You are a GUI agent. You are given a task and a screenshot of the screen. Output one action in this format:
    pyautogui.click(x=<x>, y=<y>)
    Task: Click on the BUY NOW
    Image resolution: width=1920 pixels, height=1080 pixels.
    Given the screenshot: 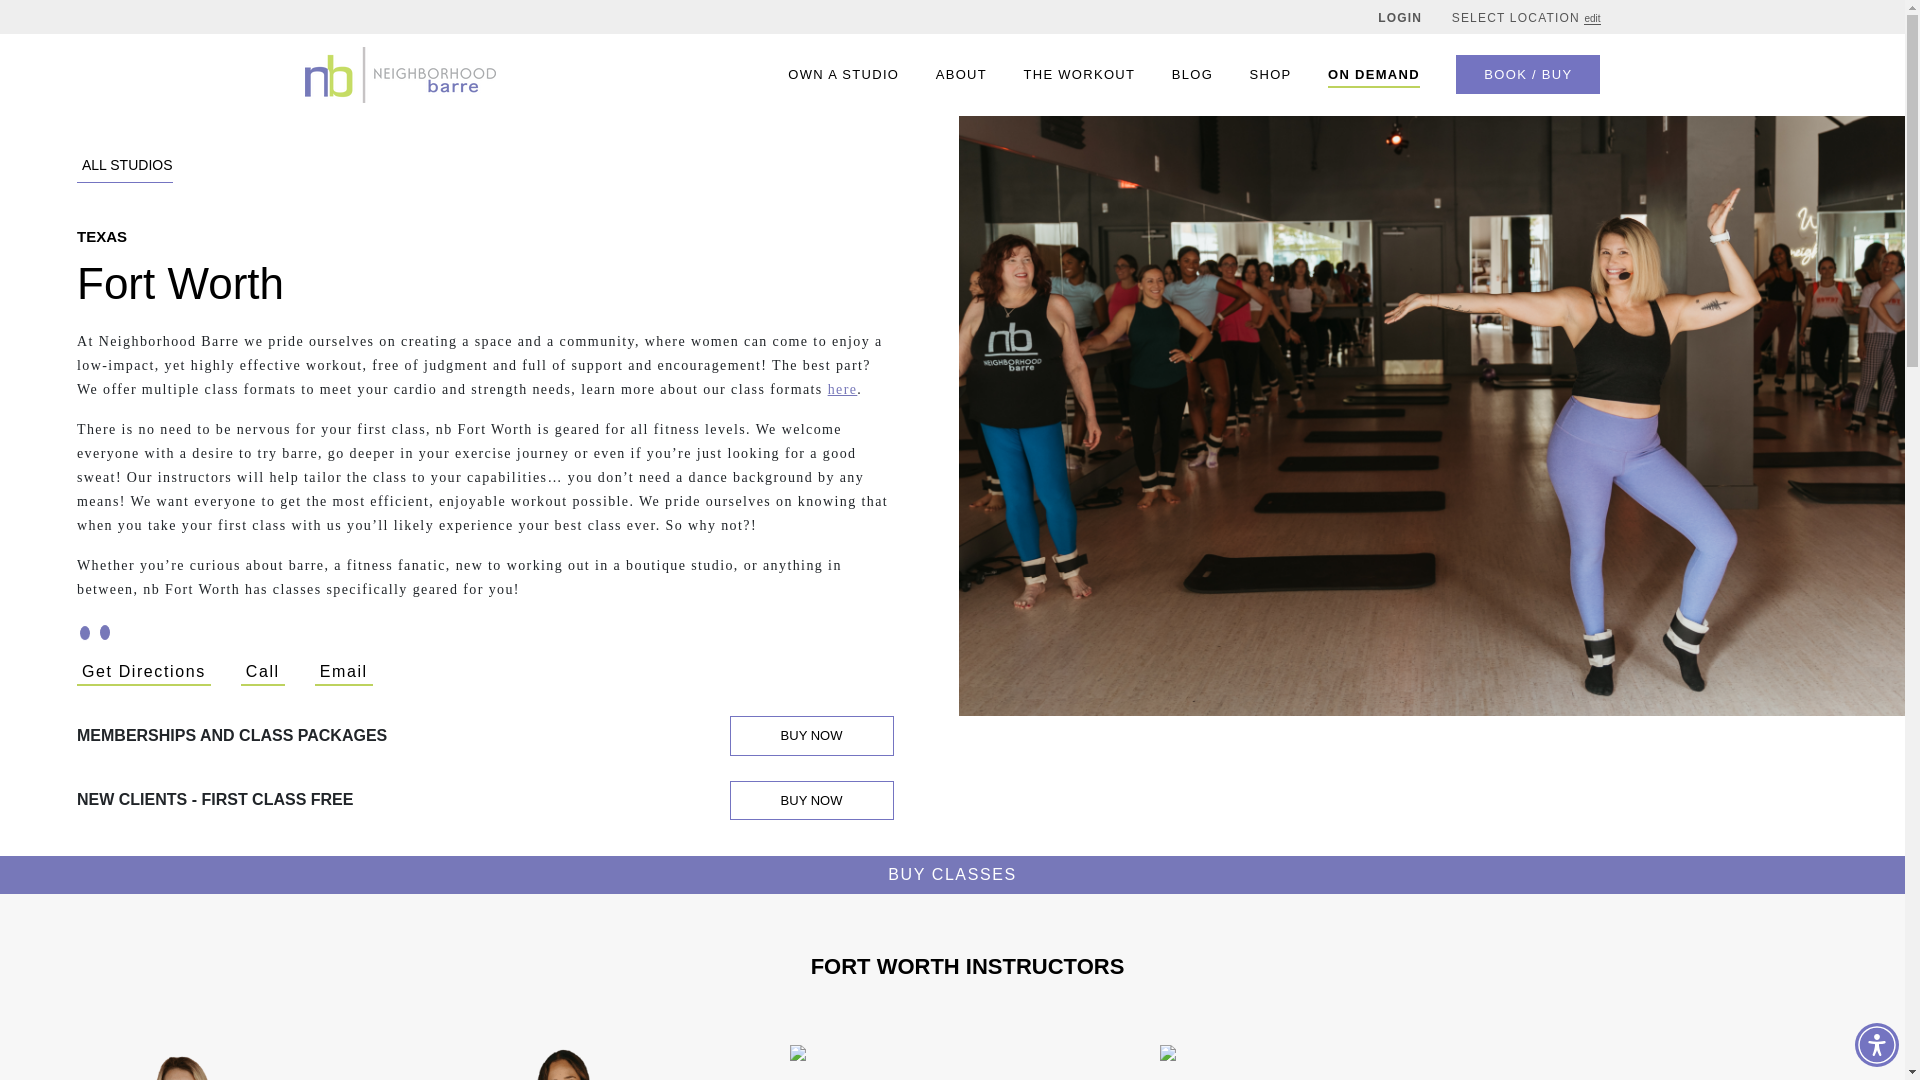 What is the action you would take?
    pyautogui.click(x=812, y=736)
    